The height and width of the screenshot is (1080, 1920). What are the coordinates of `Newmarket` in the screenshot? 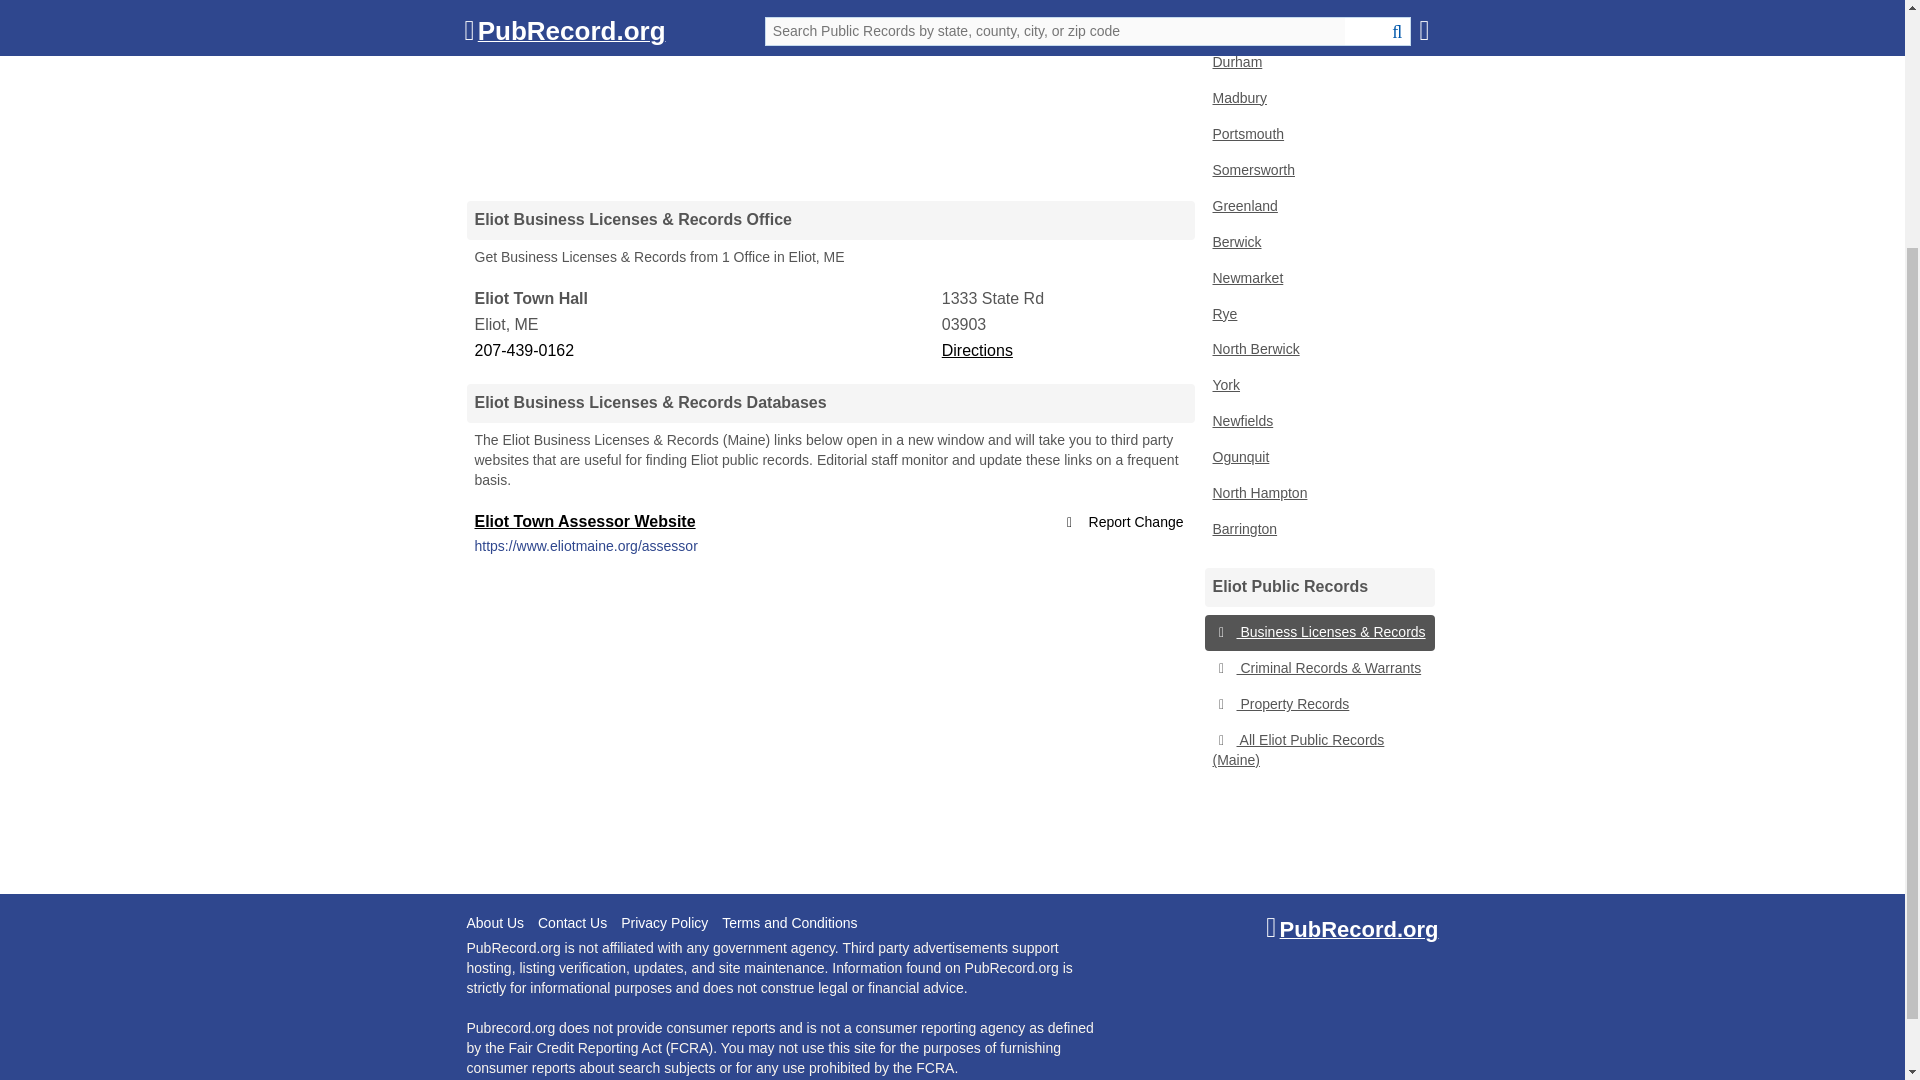 It's located at (1318, 279).